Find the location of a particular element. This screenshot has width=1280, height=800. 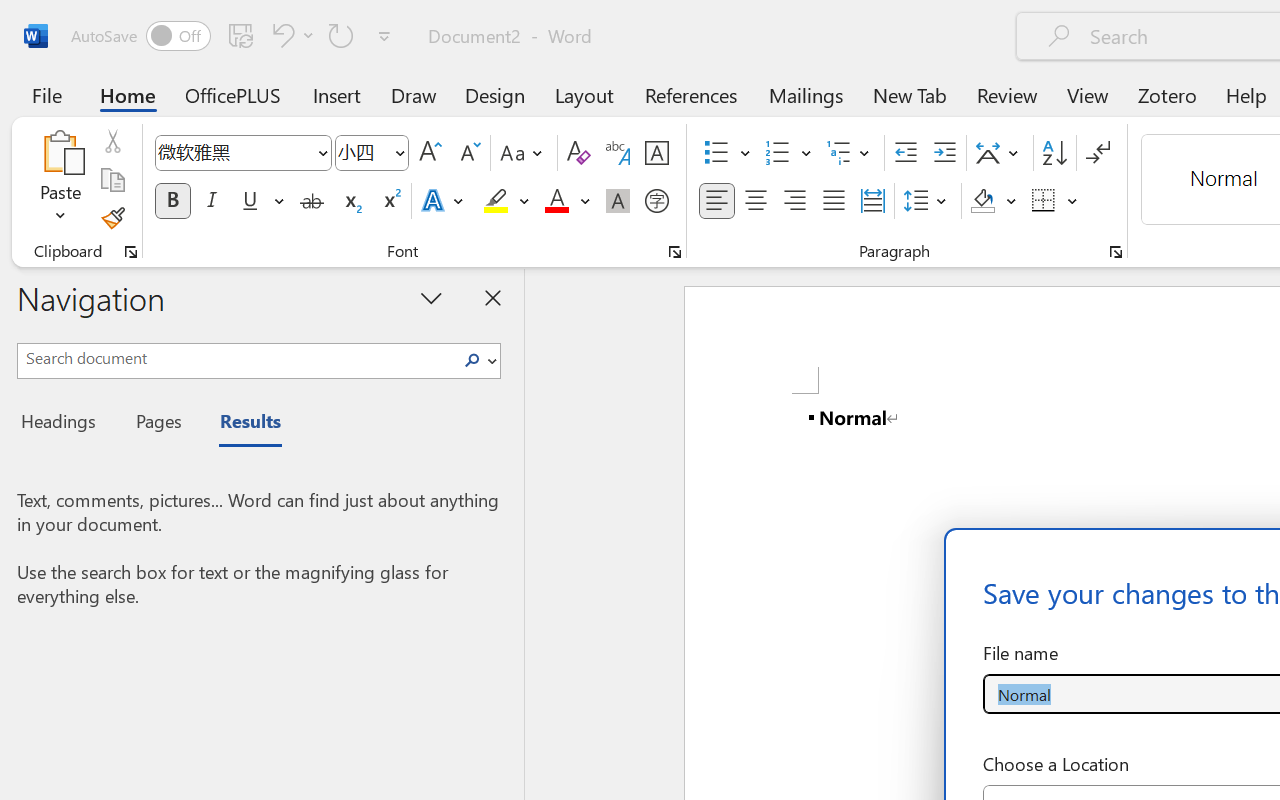

Align Left is located at coordinates (716, 201).